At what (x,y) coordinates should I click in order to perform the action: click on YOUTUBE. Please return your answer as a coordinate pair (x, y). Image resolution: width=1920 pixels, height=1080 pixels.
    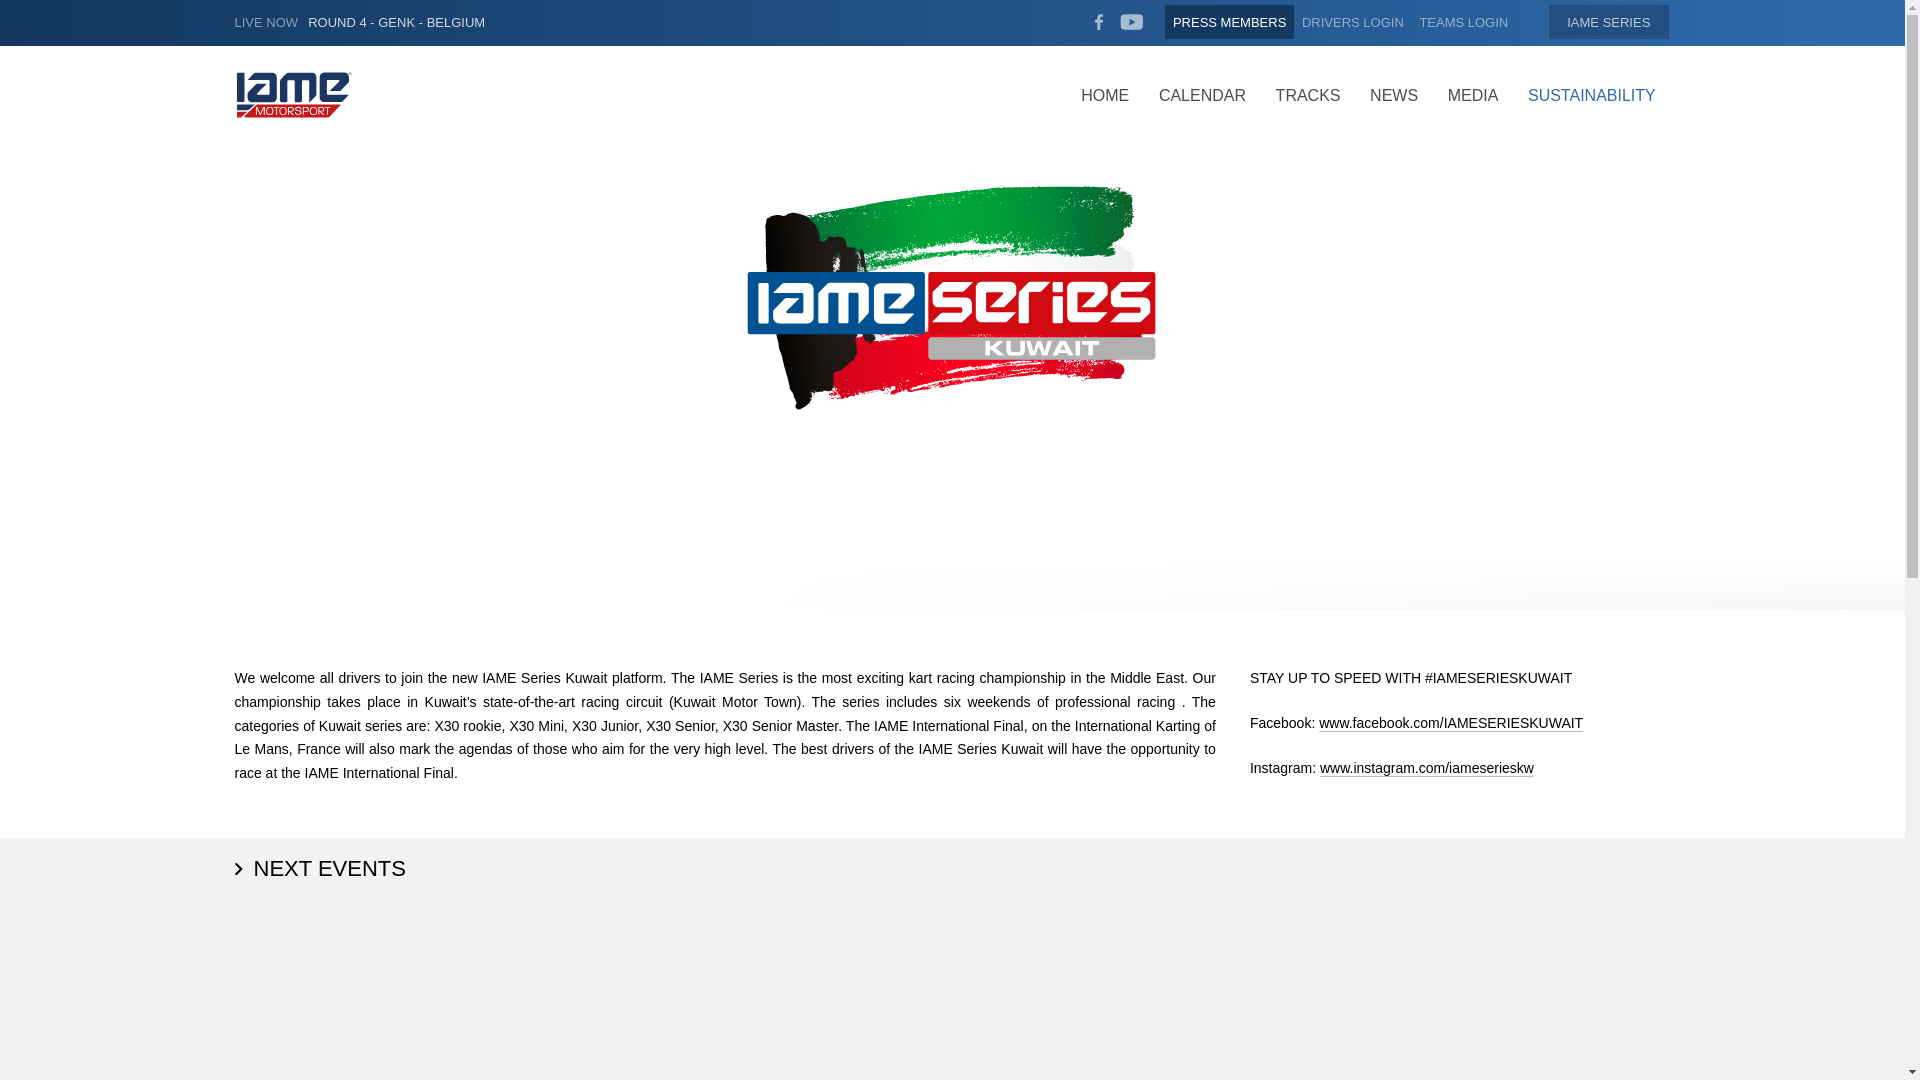
    Looking at the image, I should click on (1132, 23).